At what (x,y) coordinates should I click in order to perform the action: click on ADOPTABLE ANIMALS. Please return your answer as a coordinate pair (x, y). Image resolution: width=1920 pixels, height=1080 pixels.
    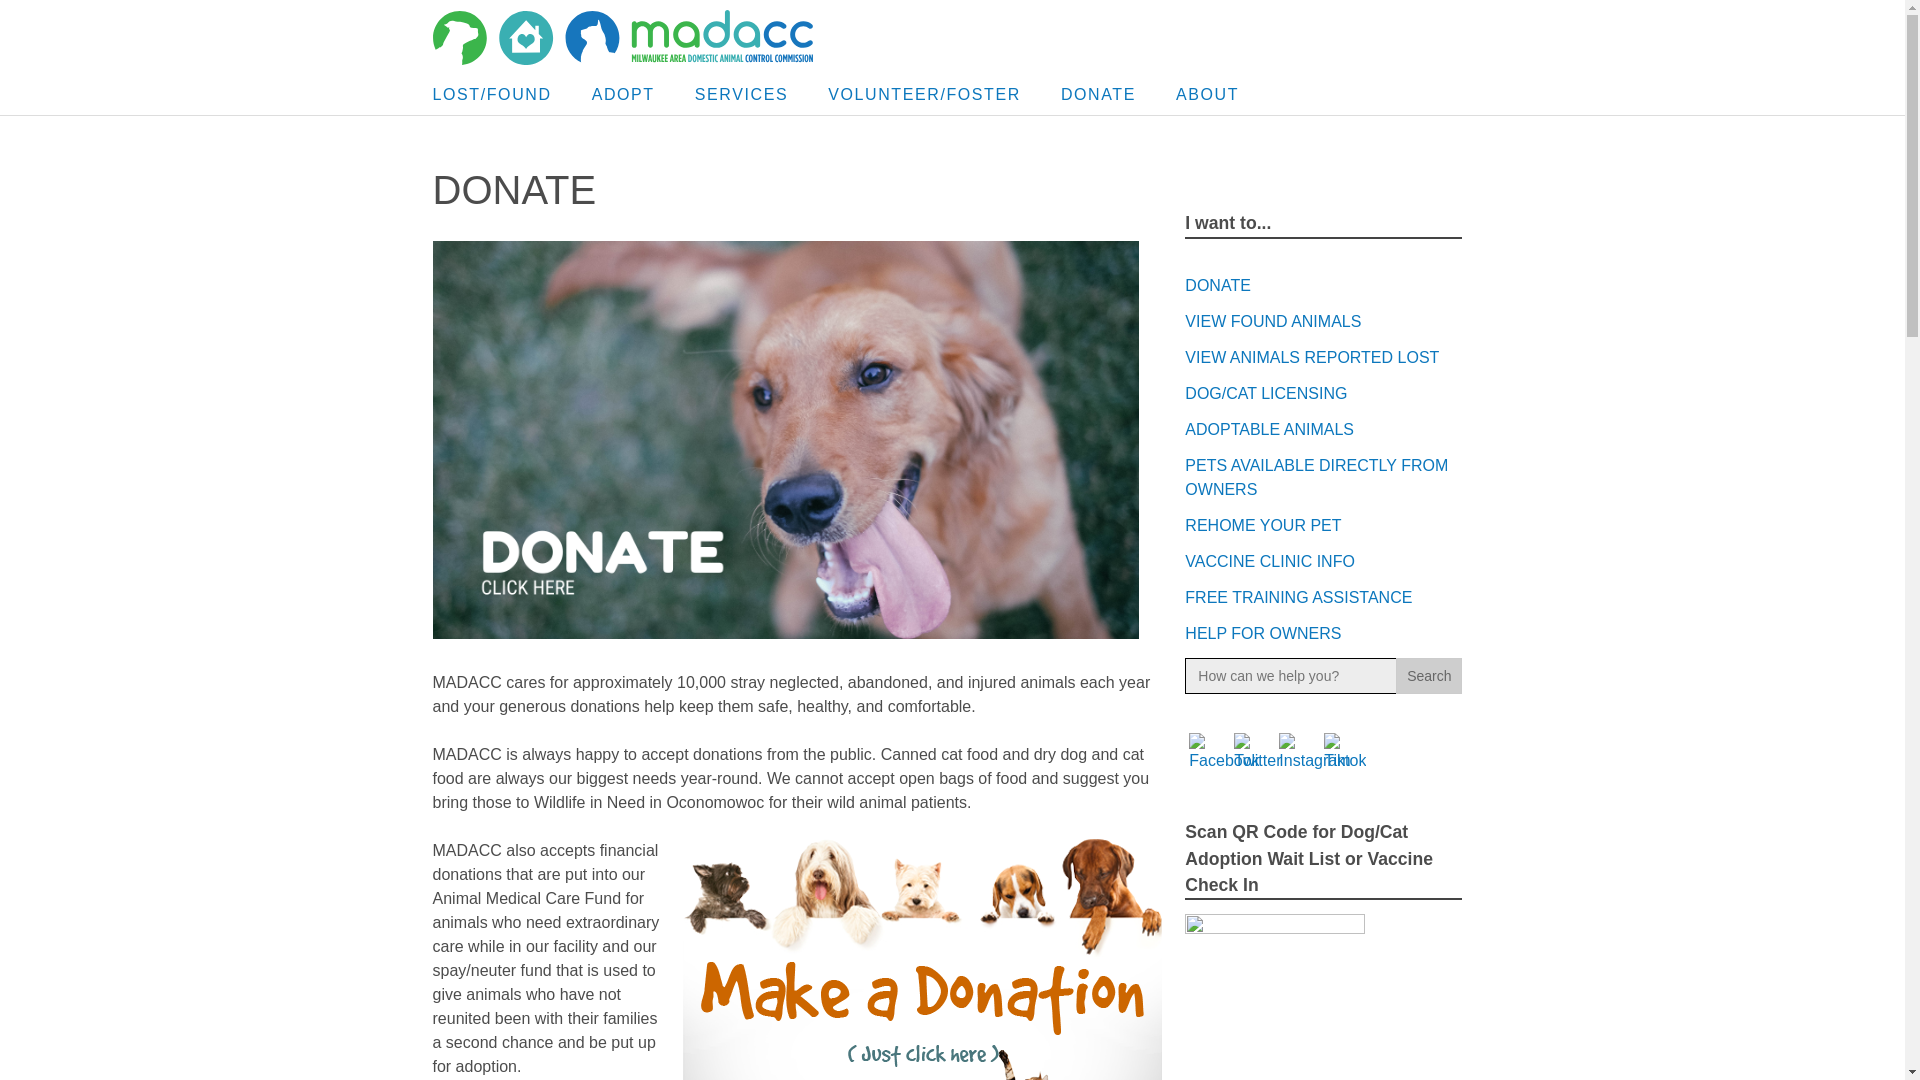
    Looking at the image, I should click on (1268, 430).